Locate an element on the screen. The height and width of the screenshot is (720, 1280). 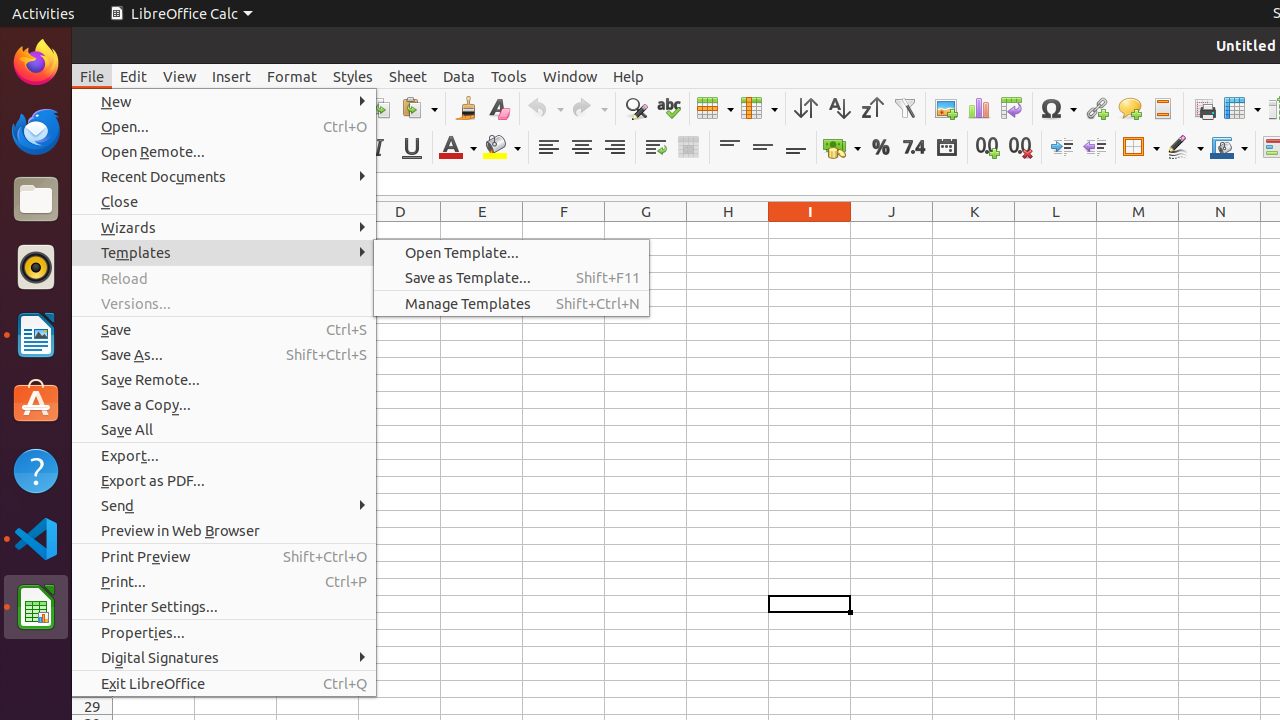
LibreOffice Calc is located at coordinates (181, 14).